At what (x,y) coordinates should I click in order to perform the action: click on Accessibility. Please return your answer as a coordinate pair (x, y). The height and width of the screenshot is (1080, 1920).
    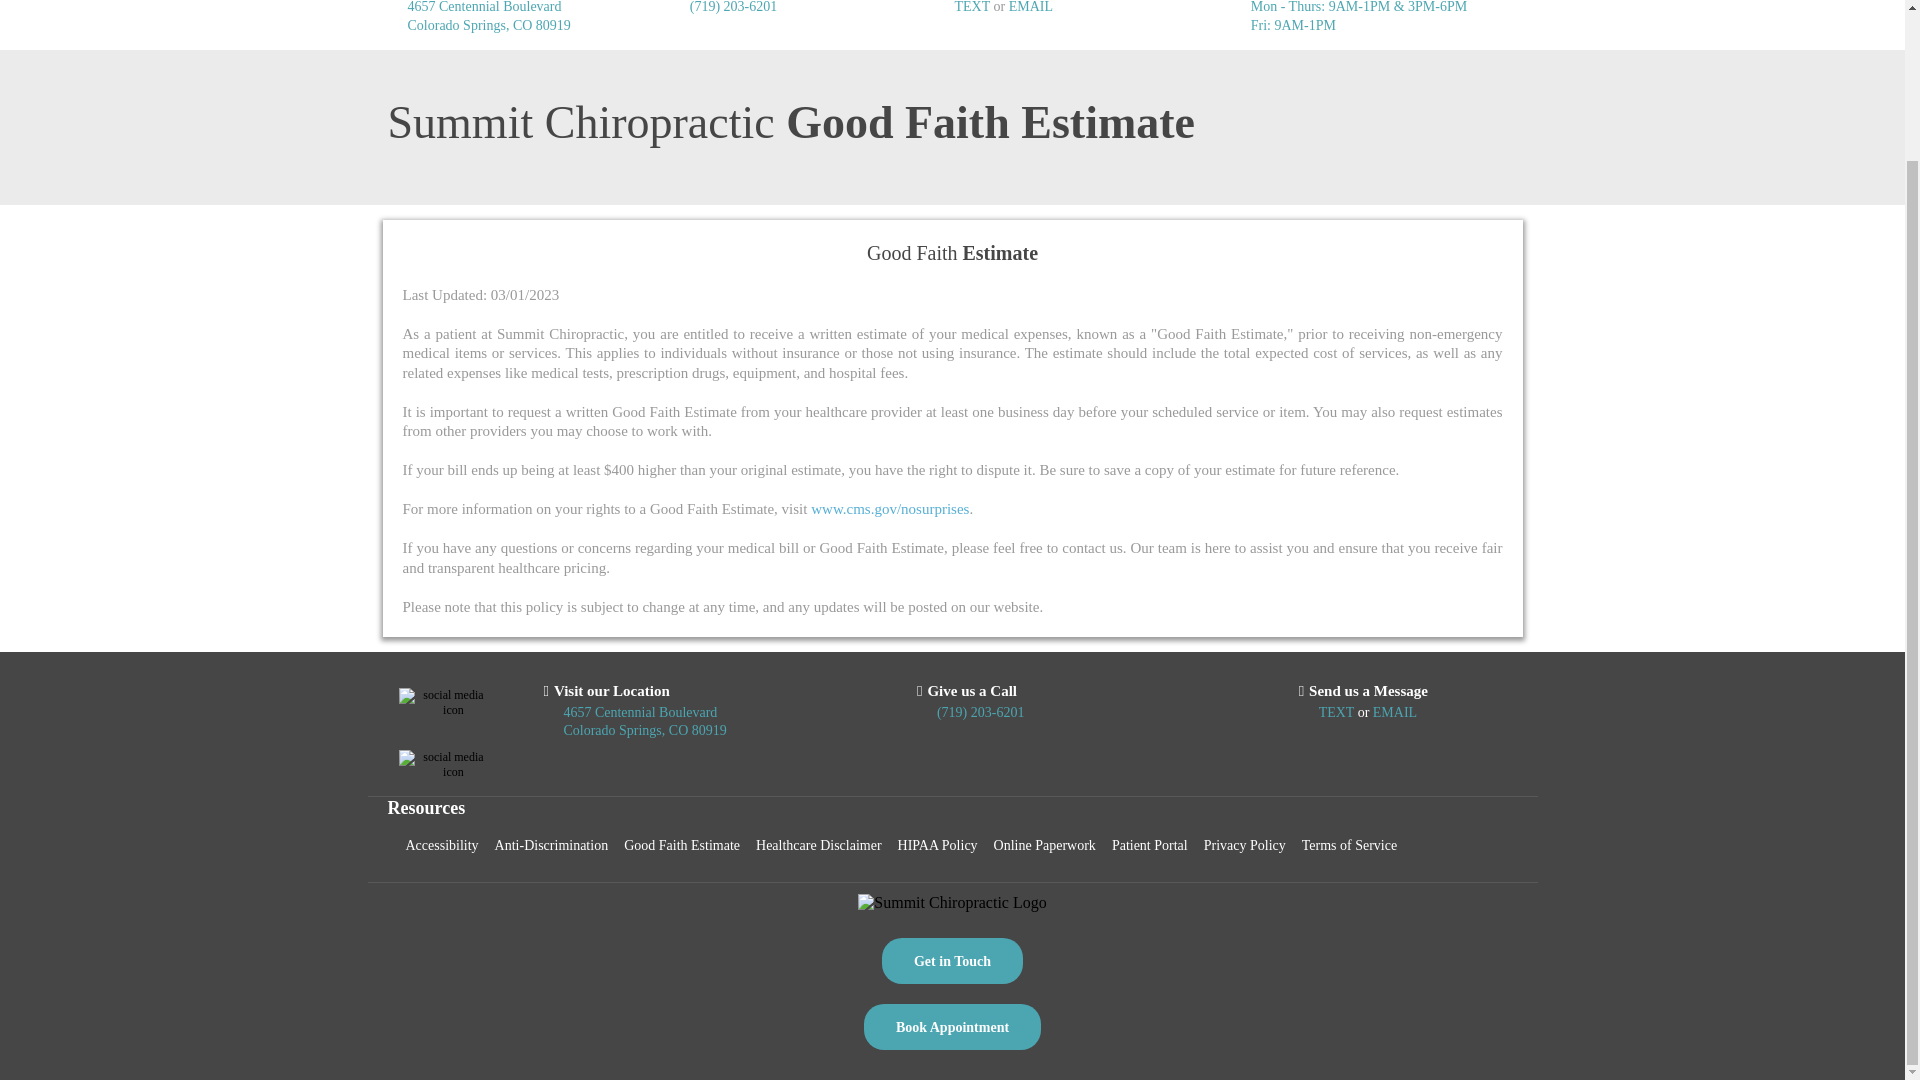
    Looking at the image, I should click on (442, 846).